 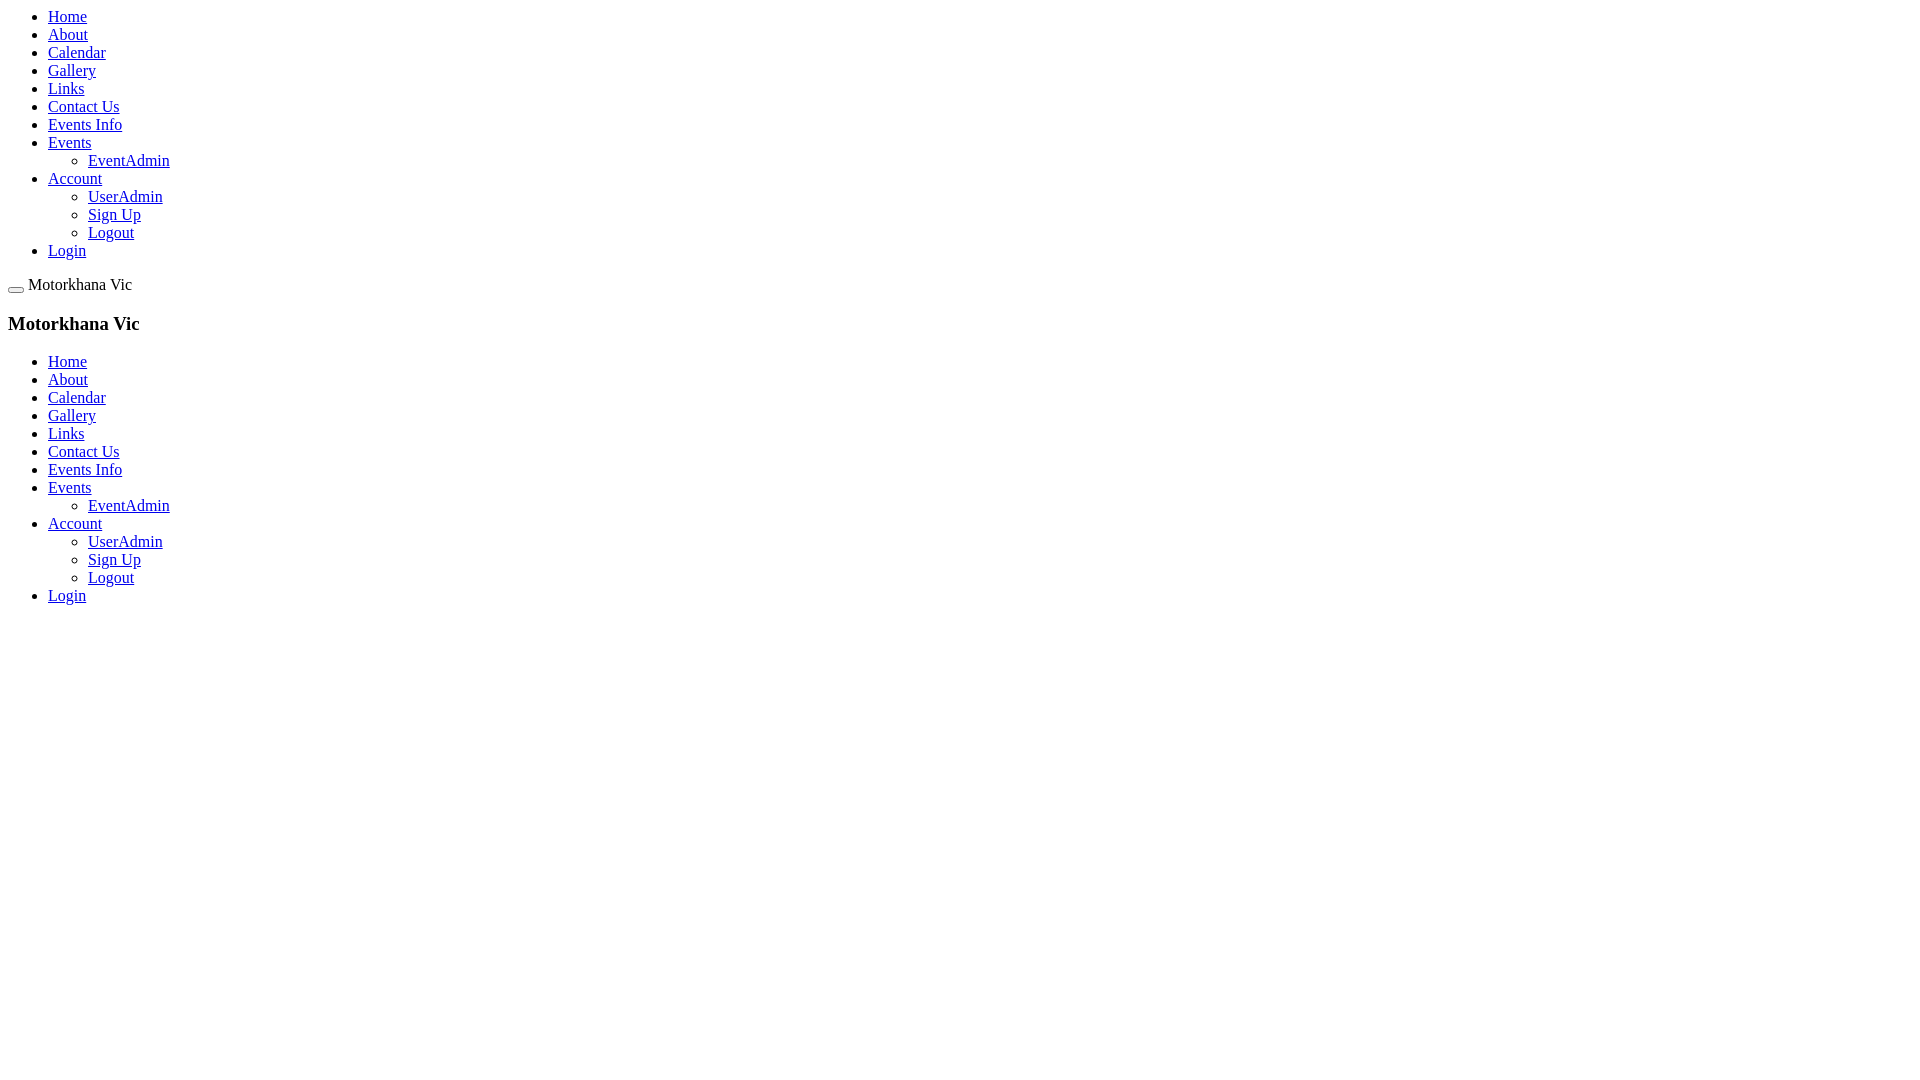 What do you see at coordinates (114, 560) in the screenshot?
I see `Sign Up` at bounding box center [114, 560].